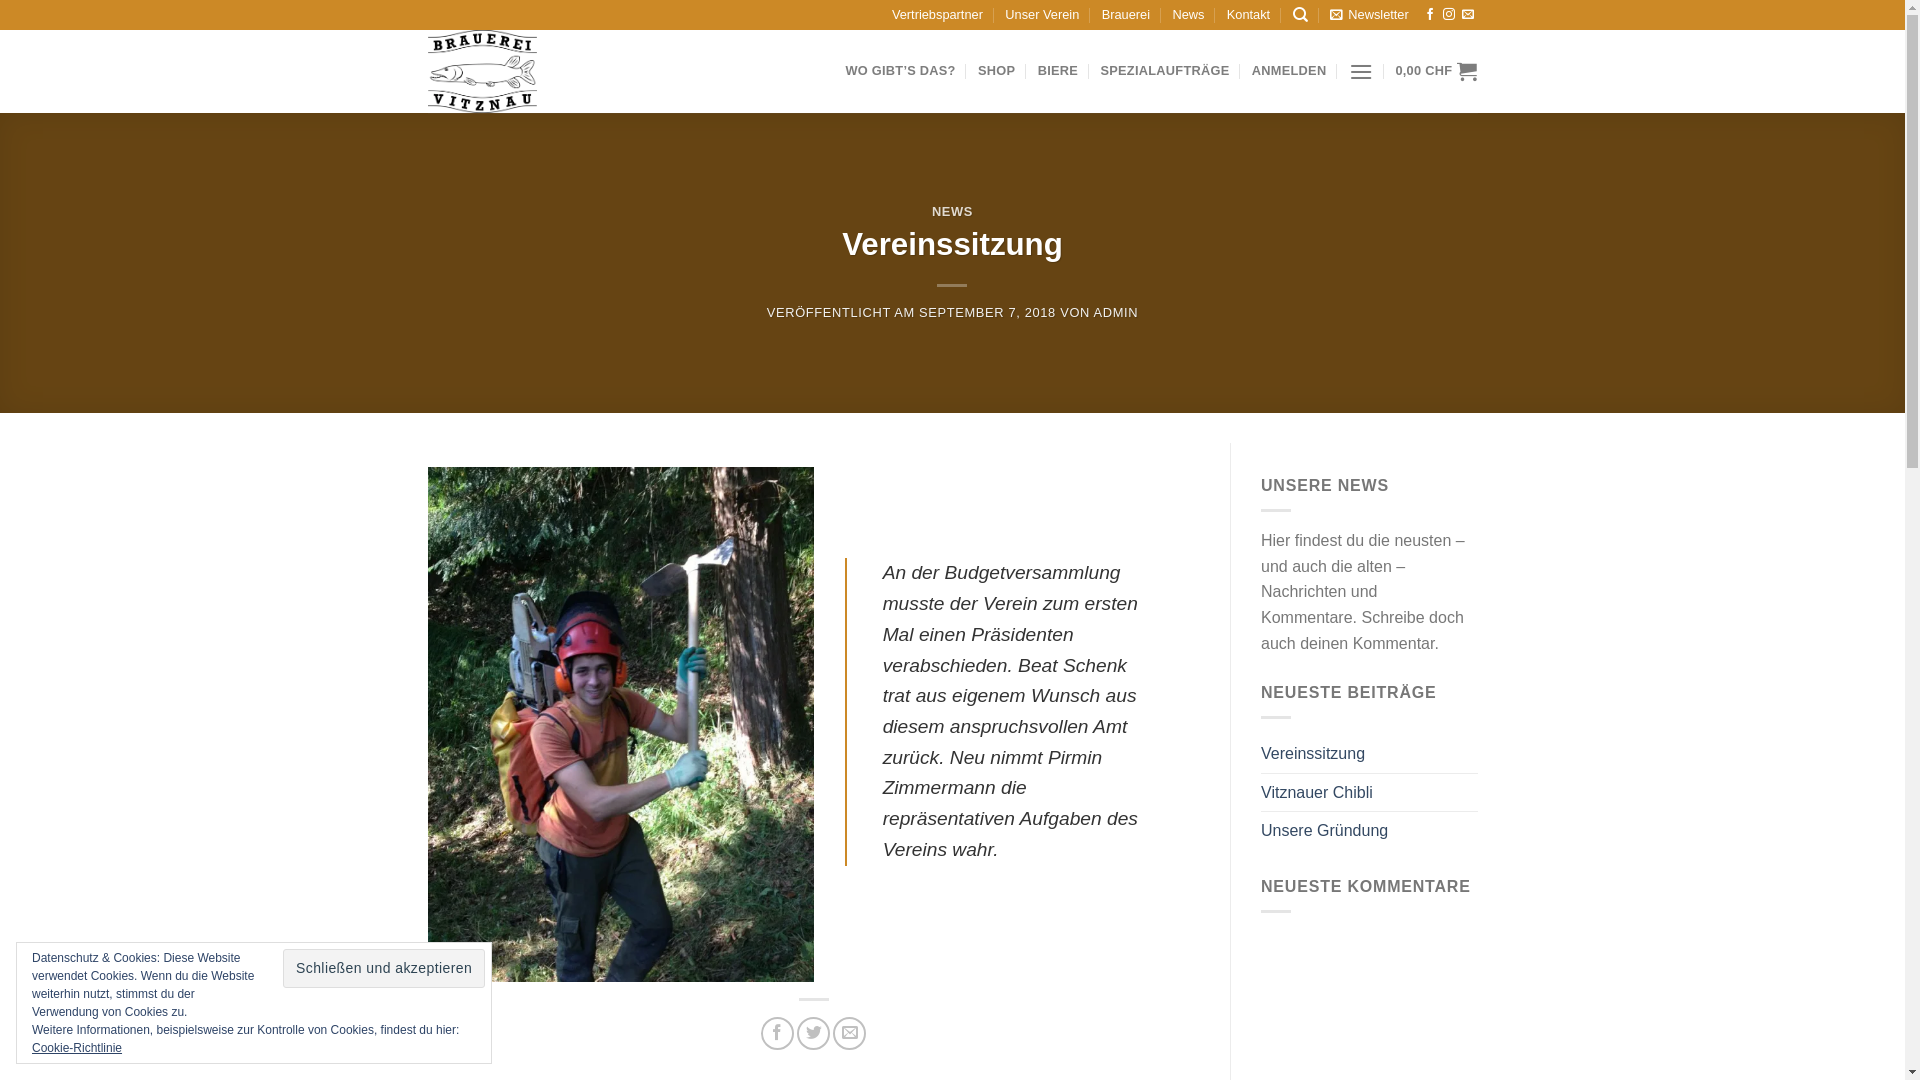  What do you see at coordinates (1126, 15) in the screenshot?
I see `Brauerei` at bounding box center [1126, 15].